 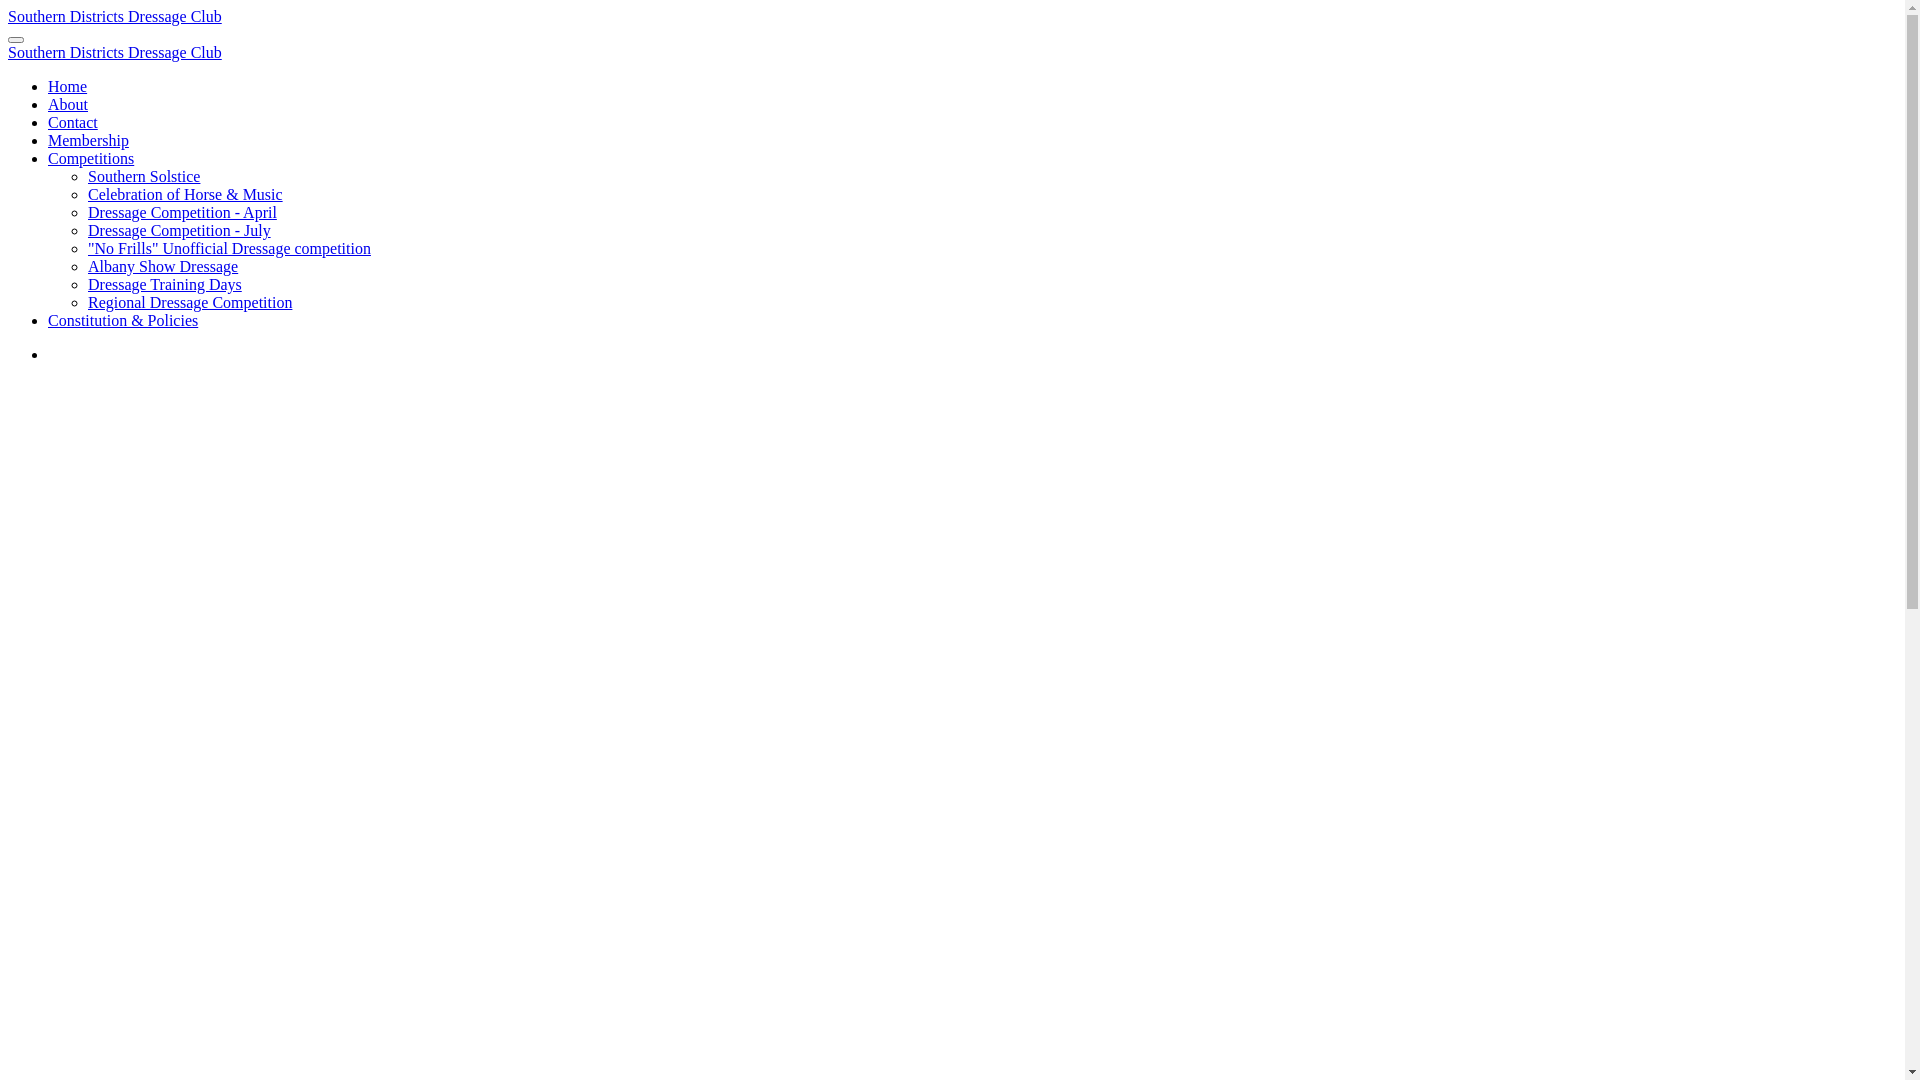 I want to click on Regional Dressage Competition, so click(x=190, y=302).